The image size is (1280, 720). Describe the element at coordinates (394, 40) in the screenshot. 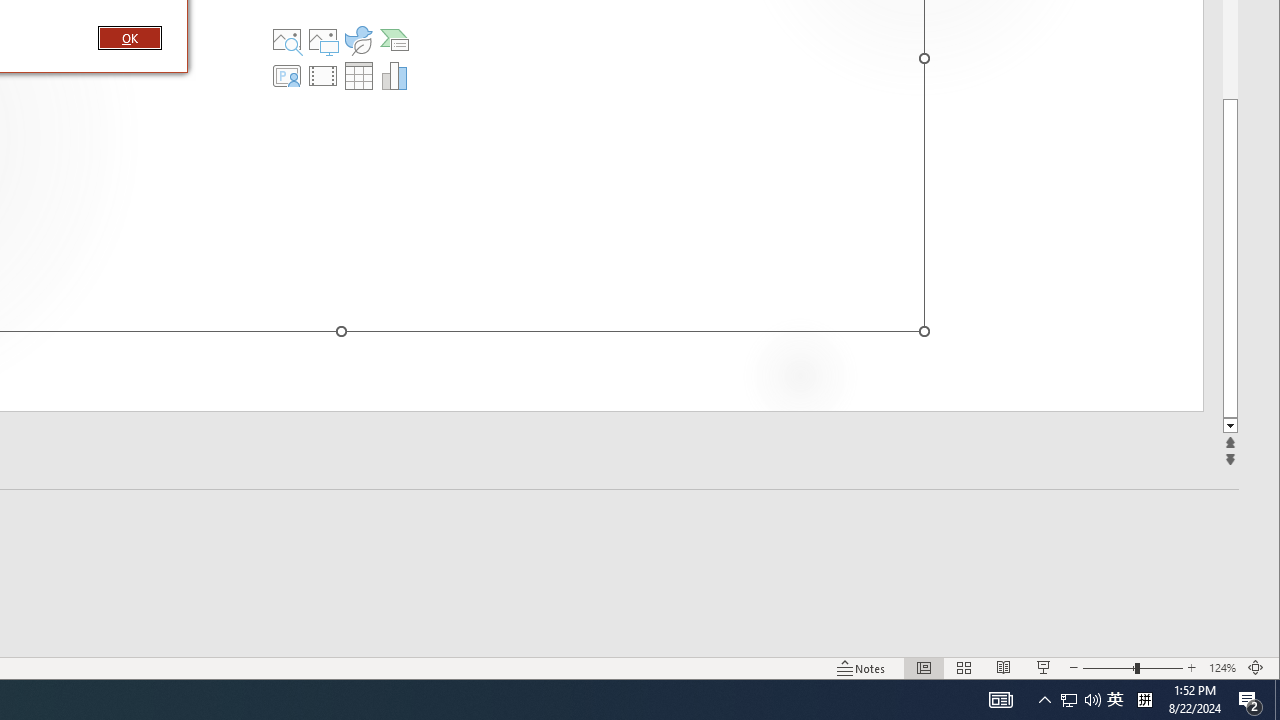

I see `User Promoted Notification Area` at that location.